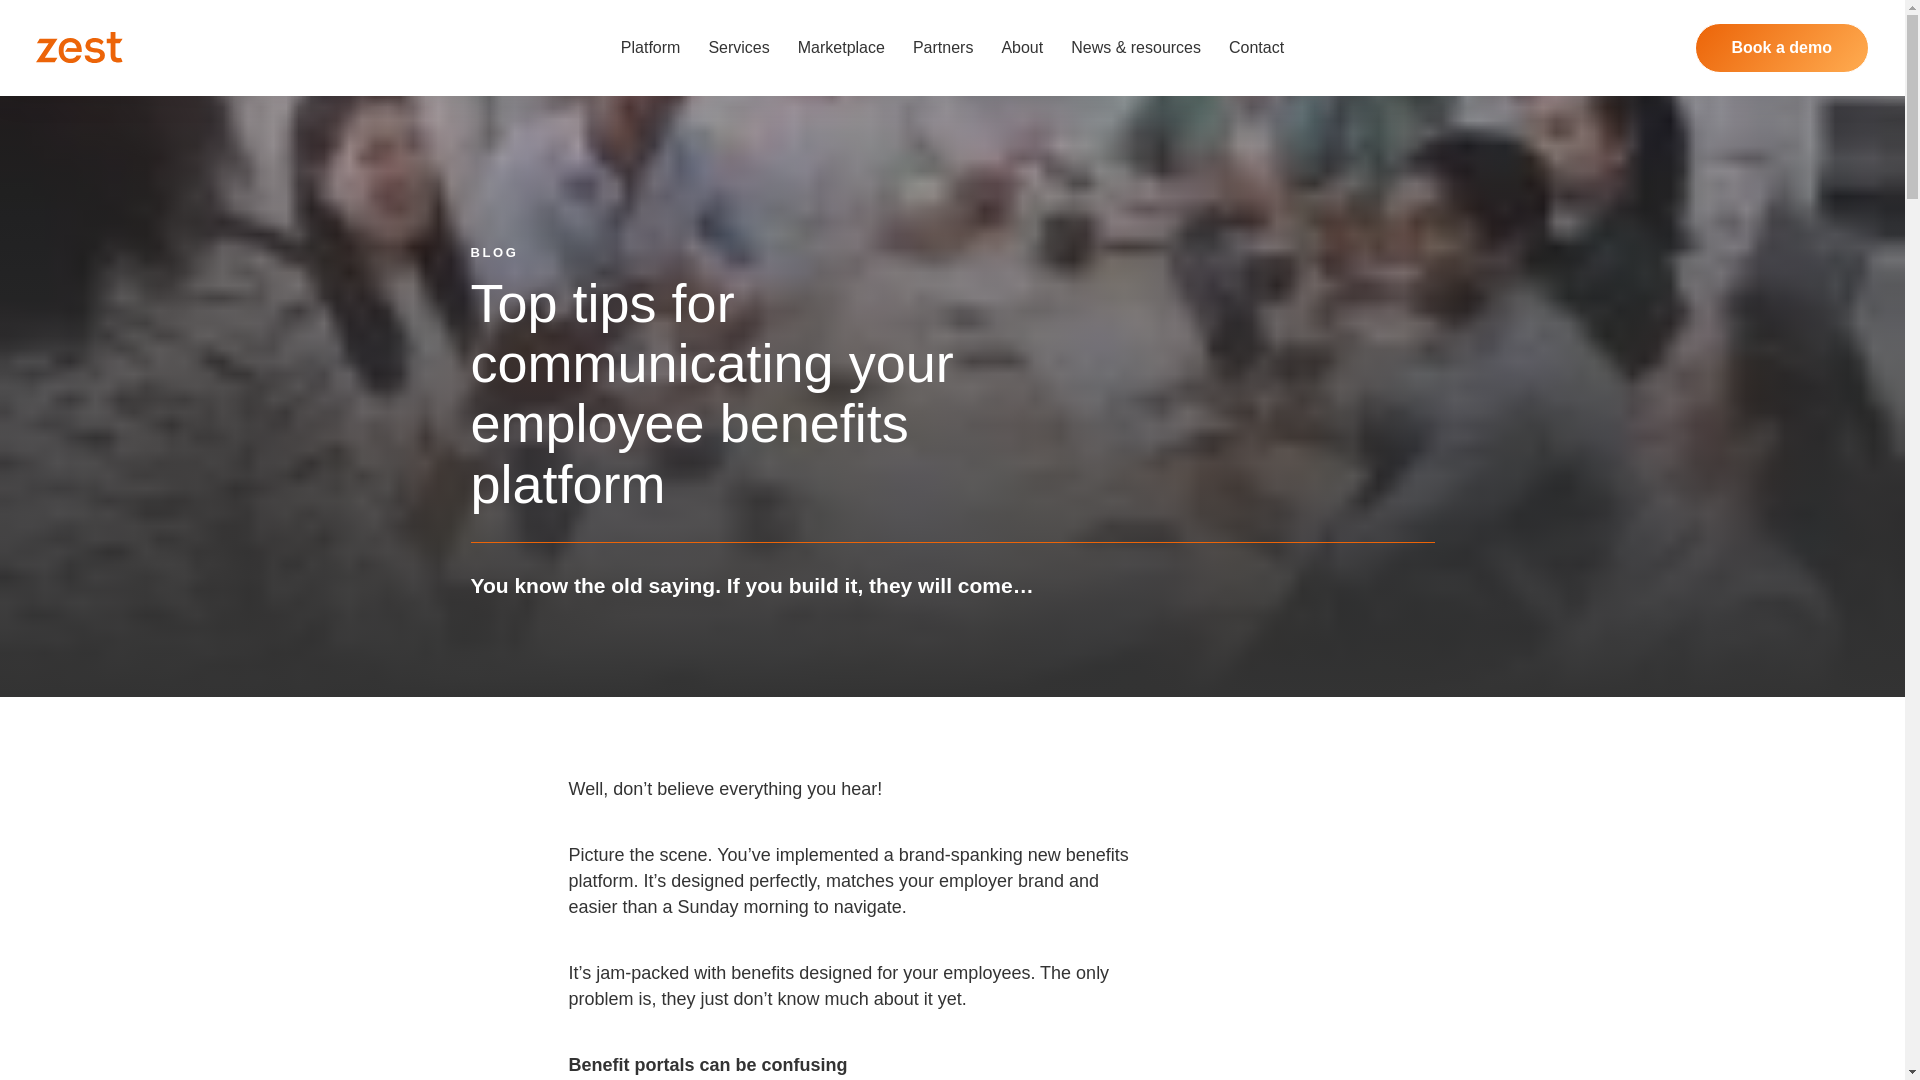 The width and height of the screenshot is (1920, 1080). What do you see at coordinates (1782, 48) in the screenshot?
I see `Book a demo` at bounding box center [1782, 48].